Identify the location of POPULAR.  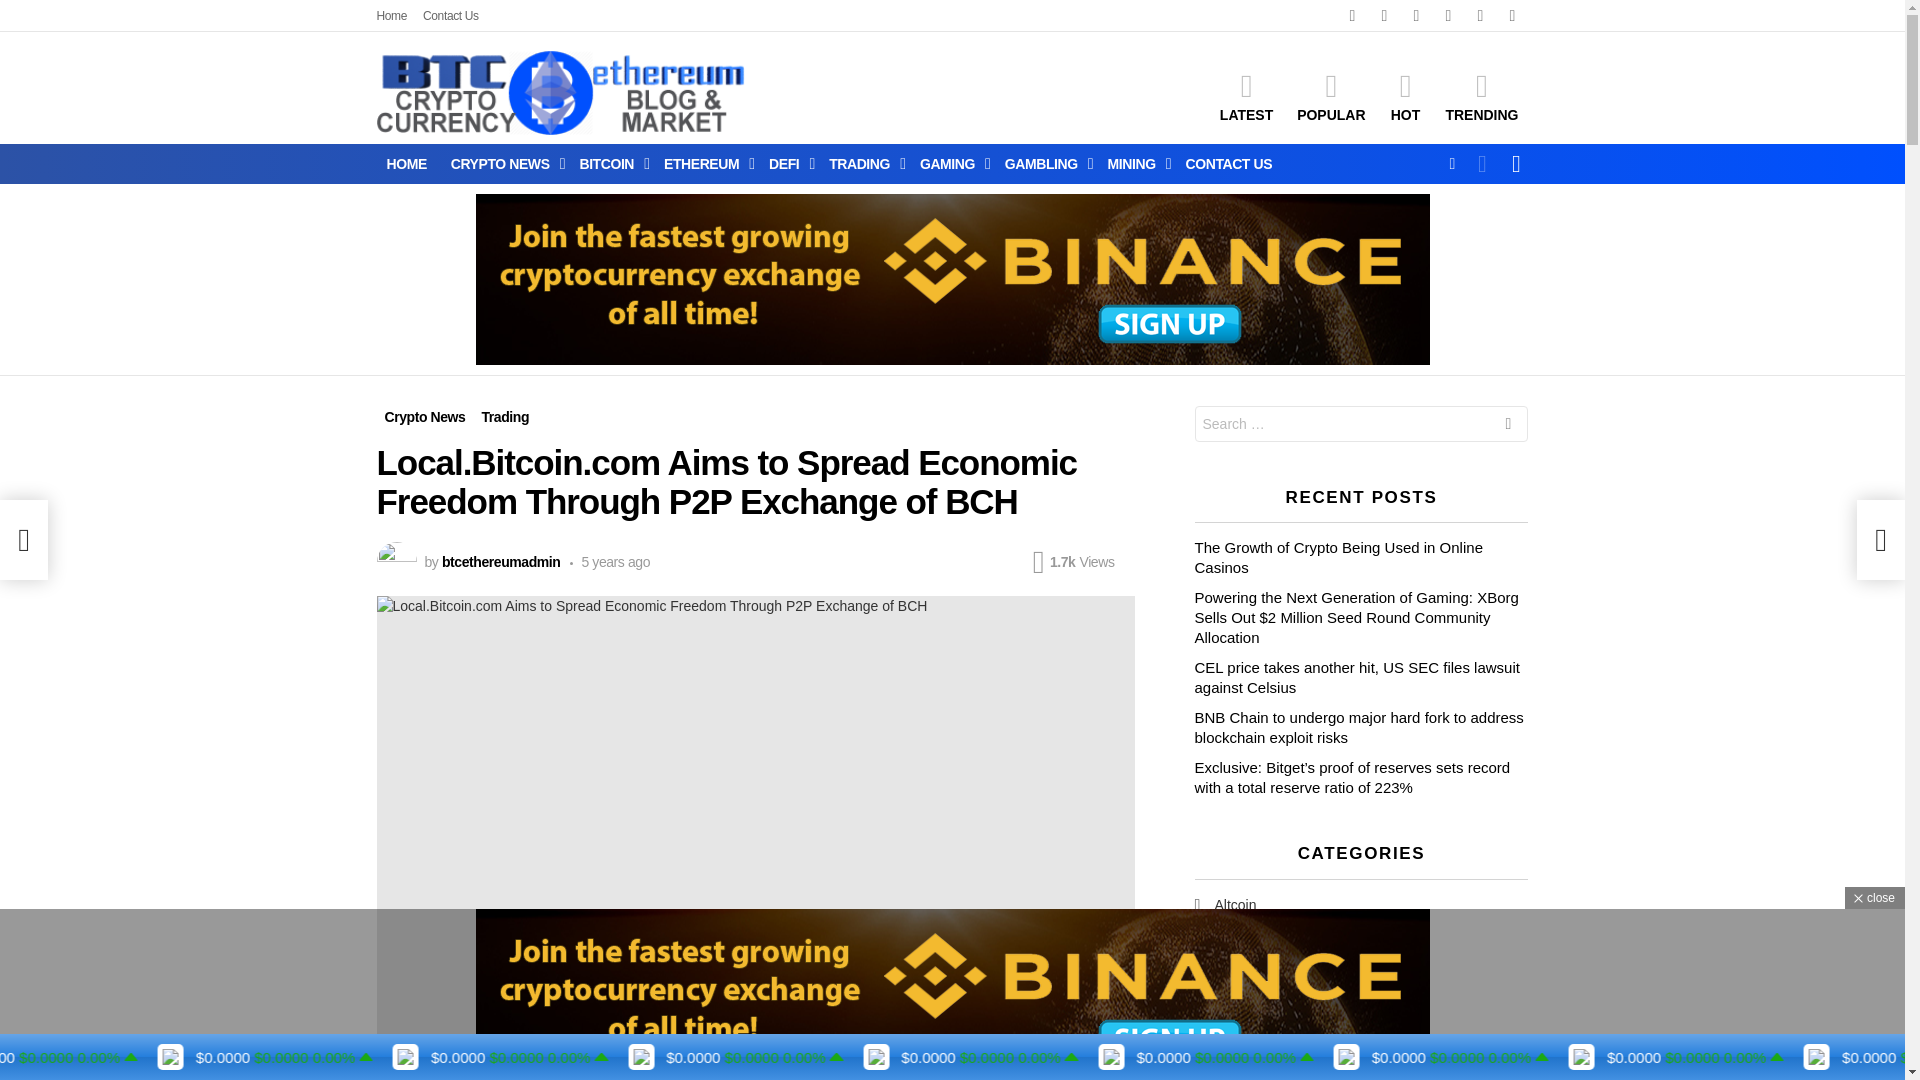
(1330, 97).